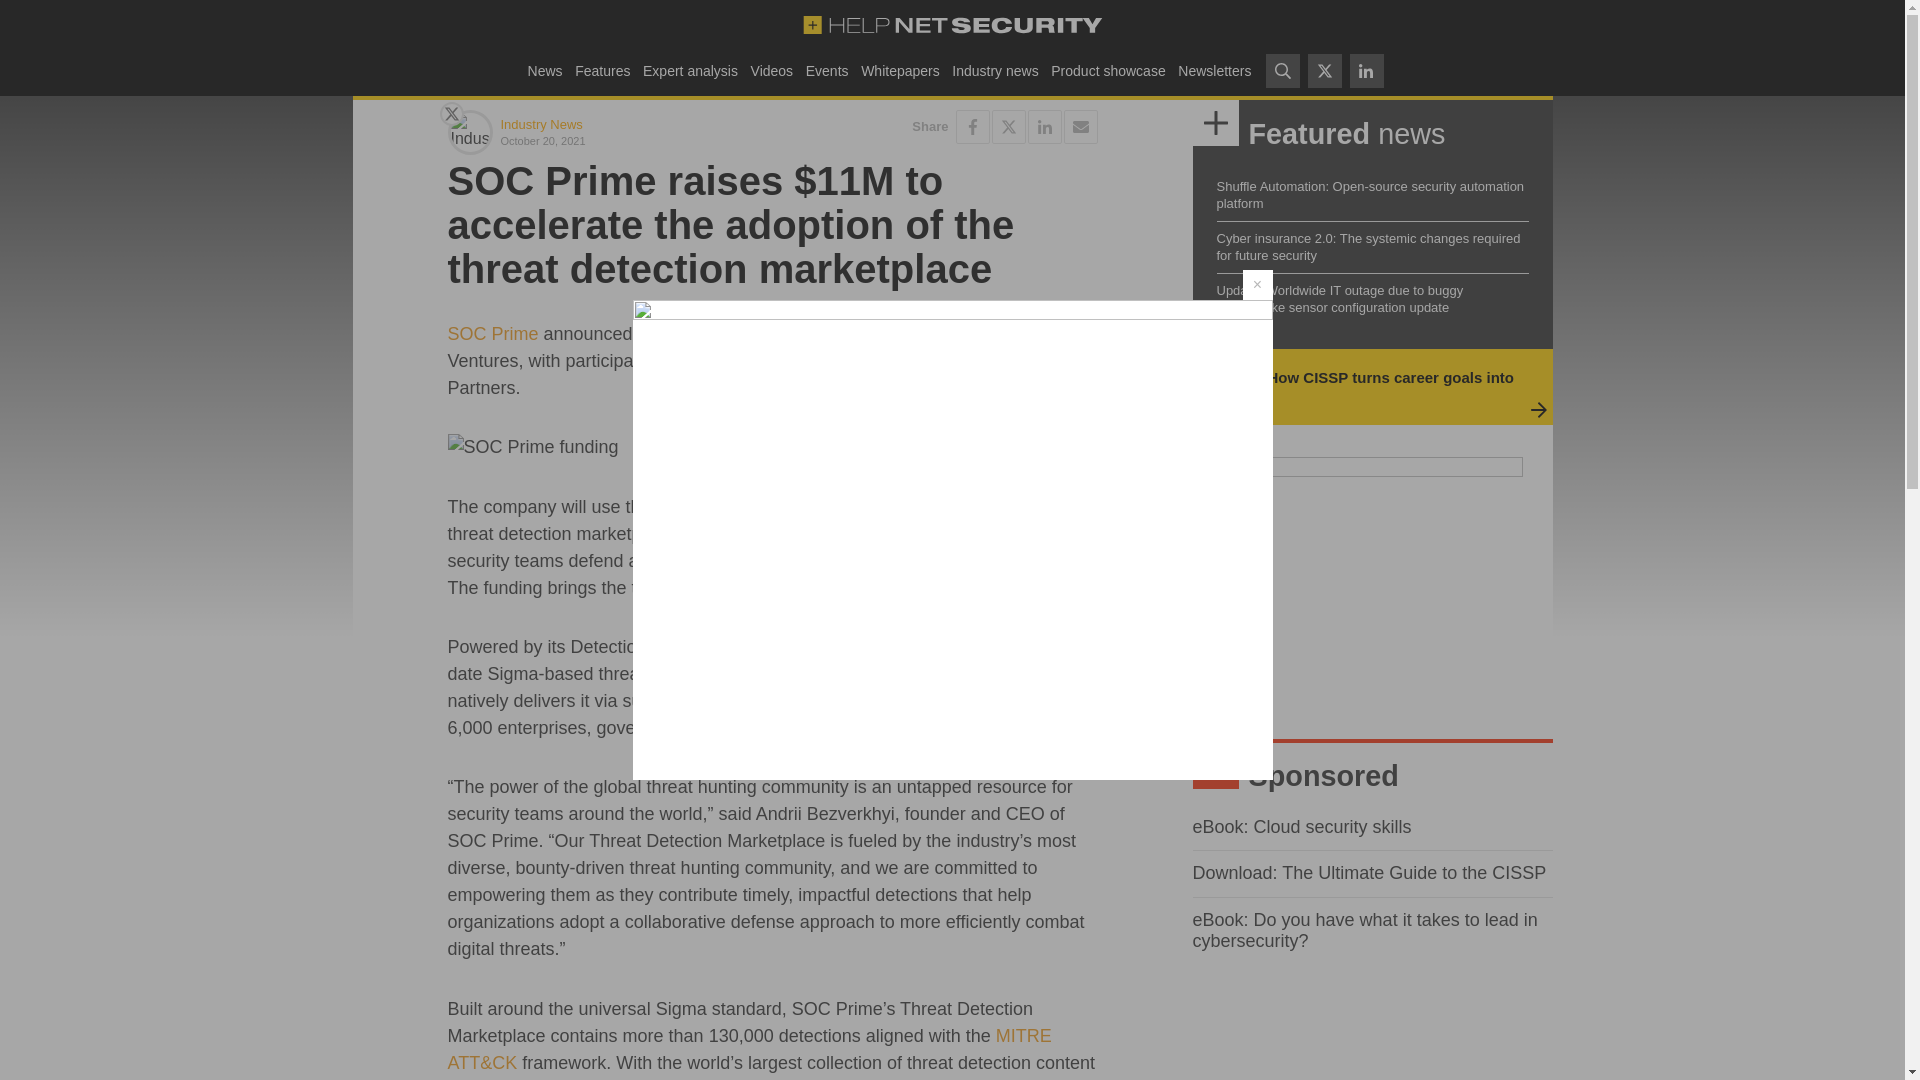  I want to click on Events, so click(826, 70).